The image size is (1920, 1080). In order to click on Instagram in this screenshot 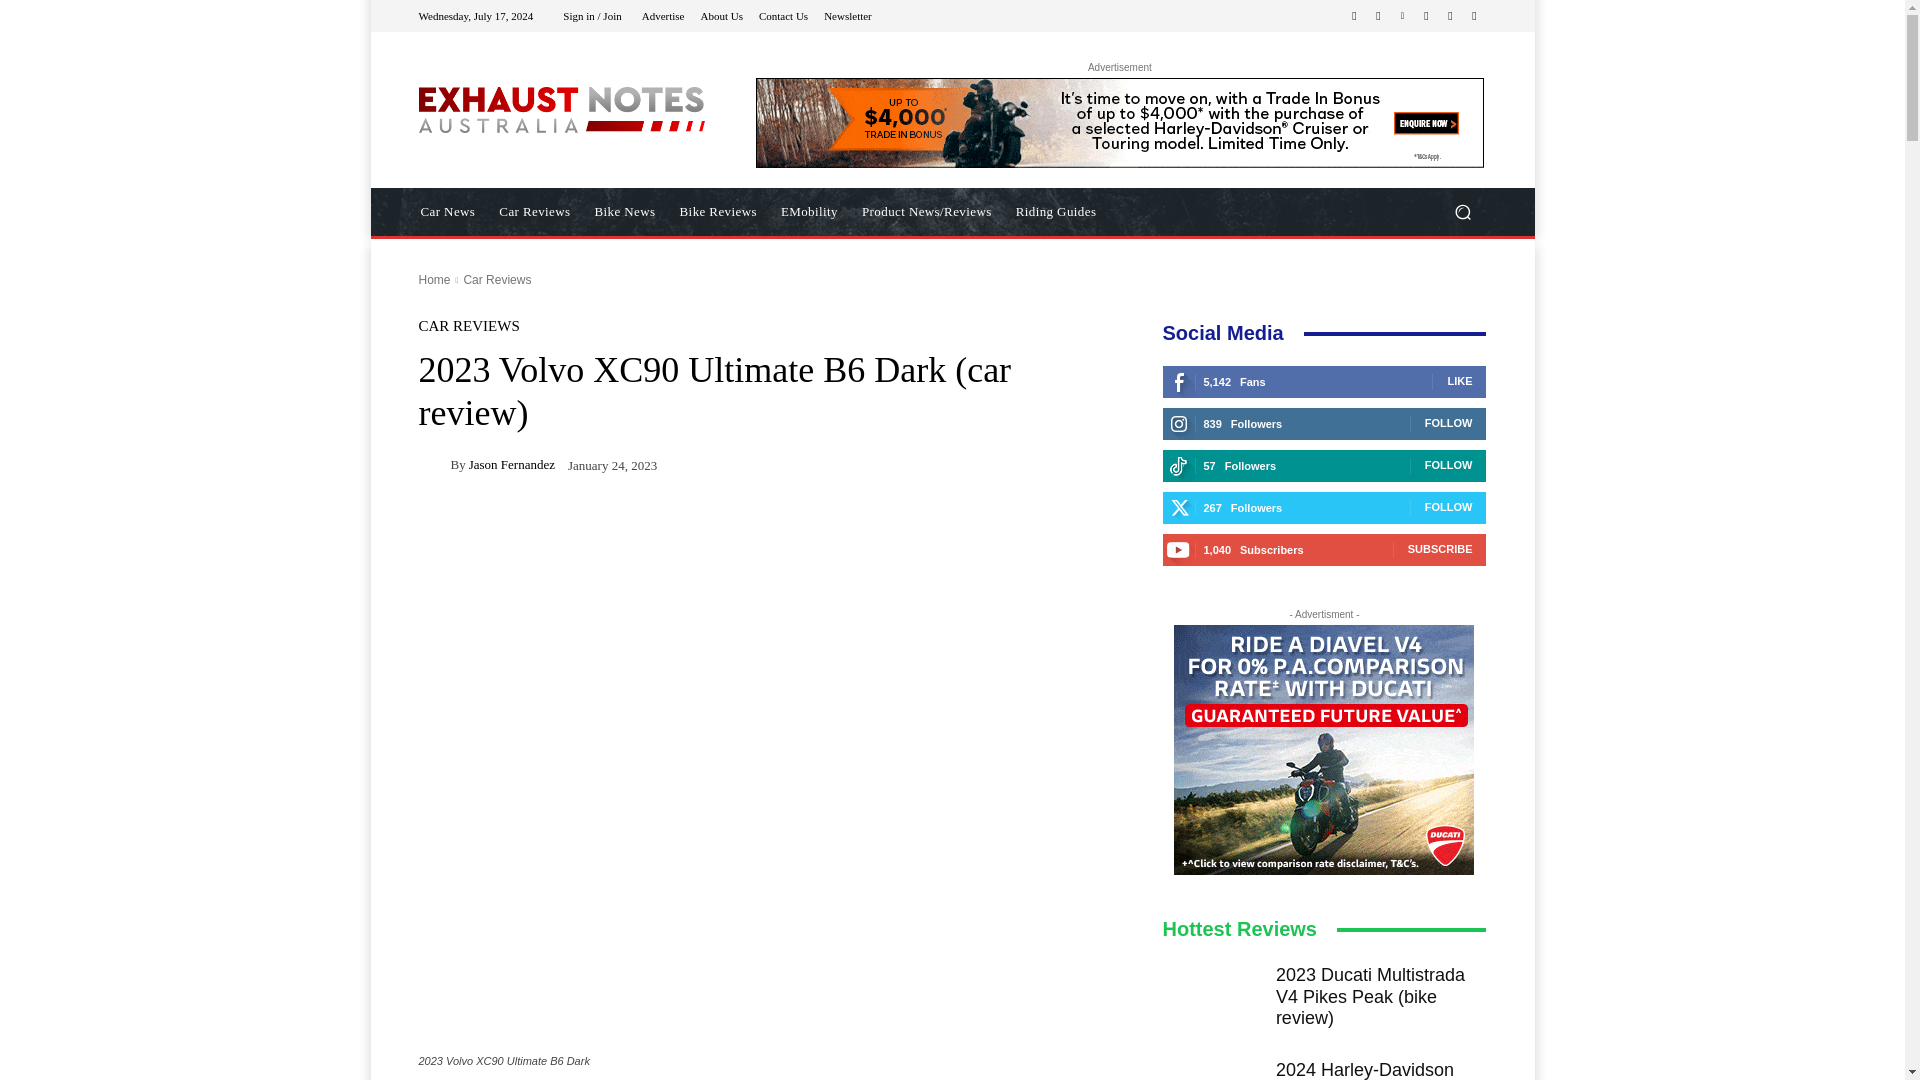, I will do `click(1378, 16)`.